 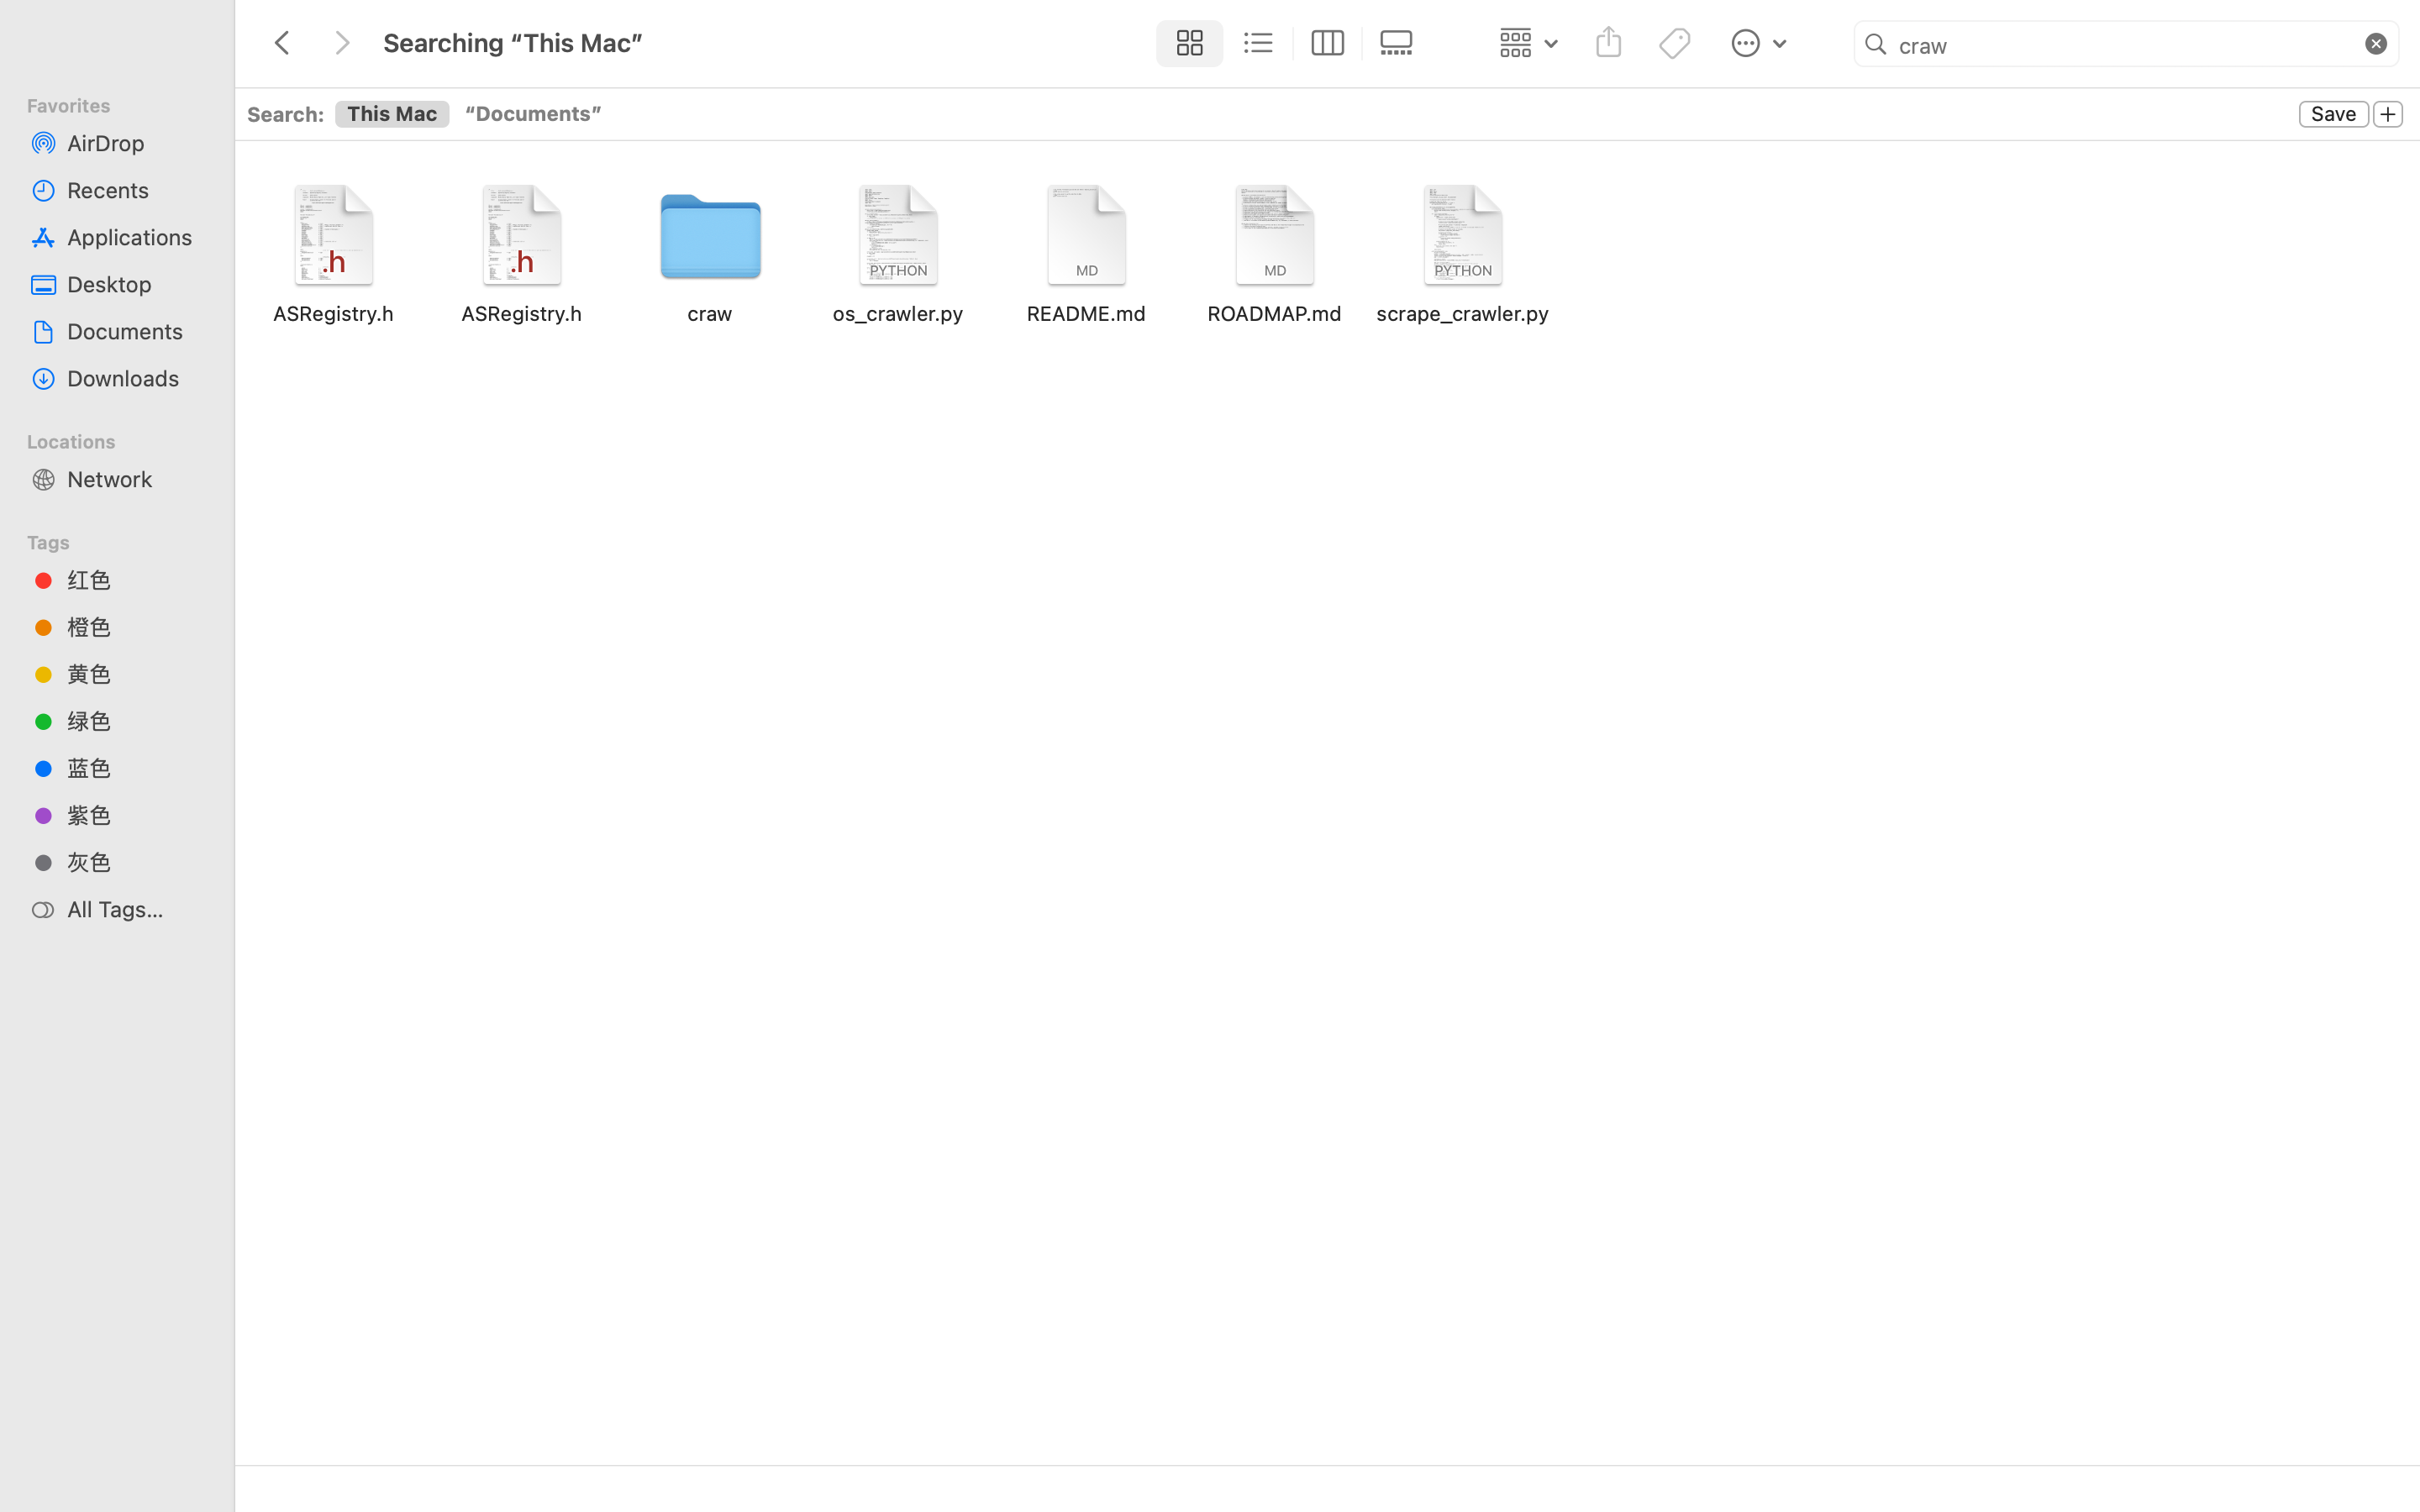 I want to click on Documents, so click(x=135, y=331).